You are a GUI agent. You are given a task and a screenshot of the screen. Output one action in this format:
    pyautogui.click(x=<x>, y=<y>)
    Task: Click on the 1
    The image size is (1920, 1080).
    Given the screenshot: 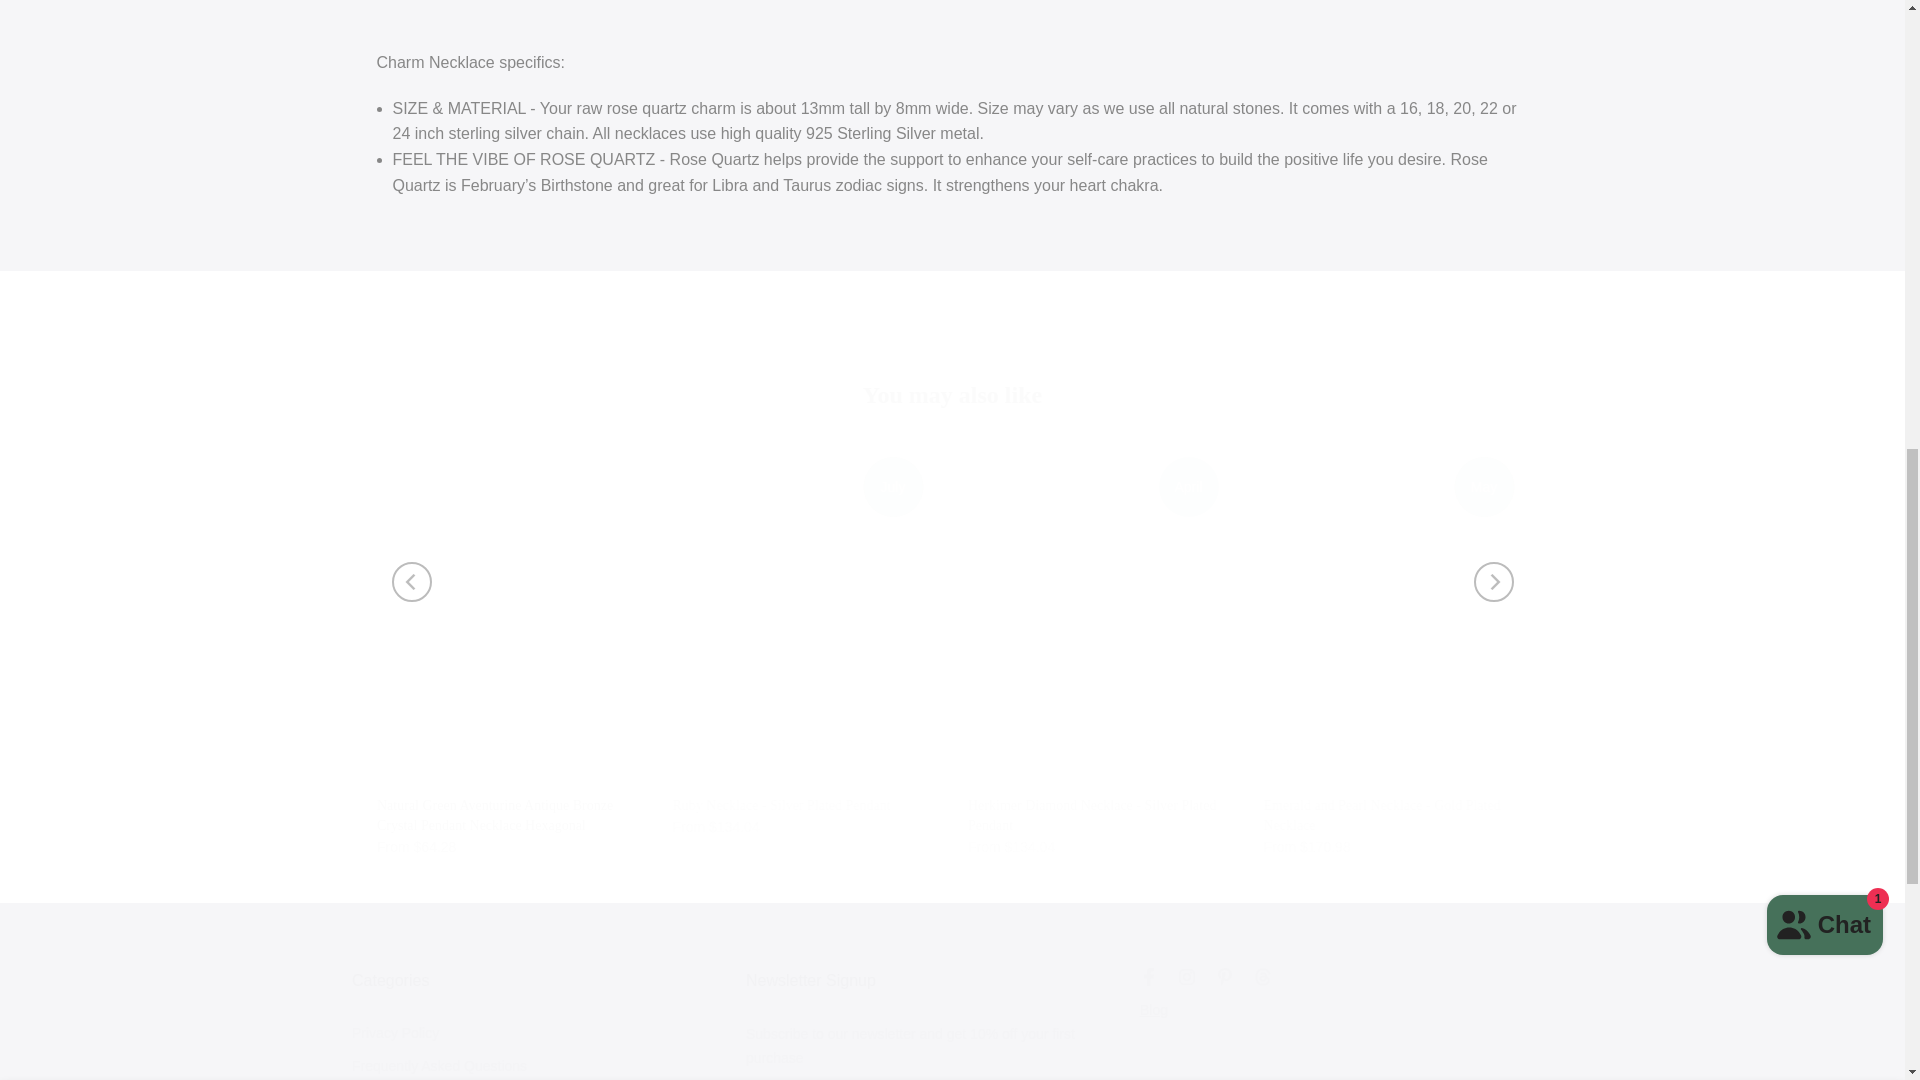 What is the action you would take?
    pyautogui.click(x=1222, y=46)
    